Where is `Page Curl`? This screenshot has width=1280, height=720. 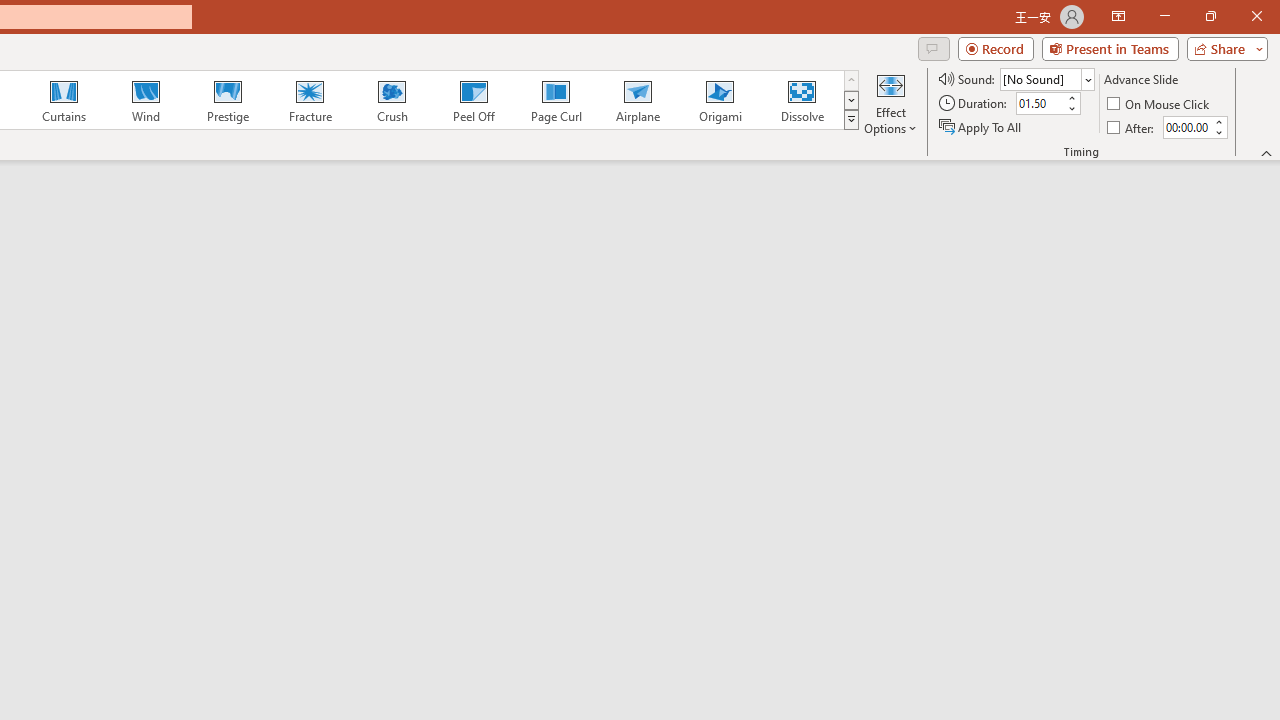
Page Curl is located at coordinates (555, 100).